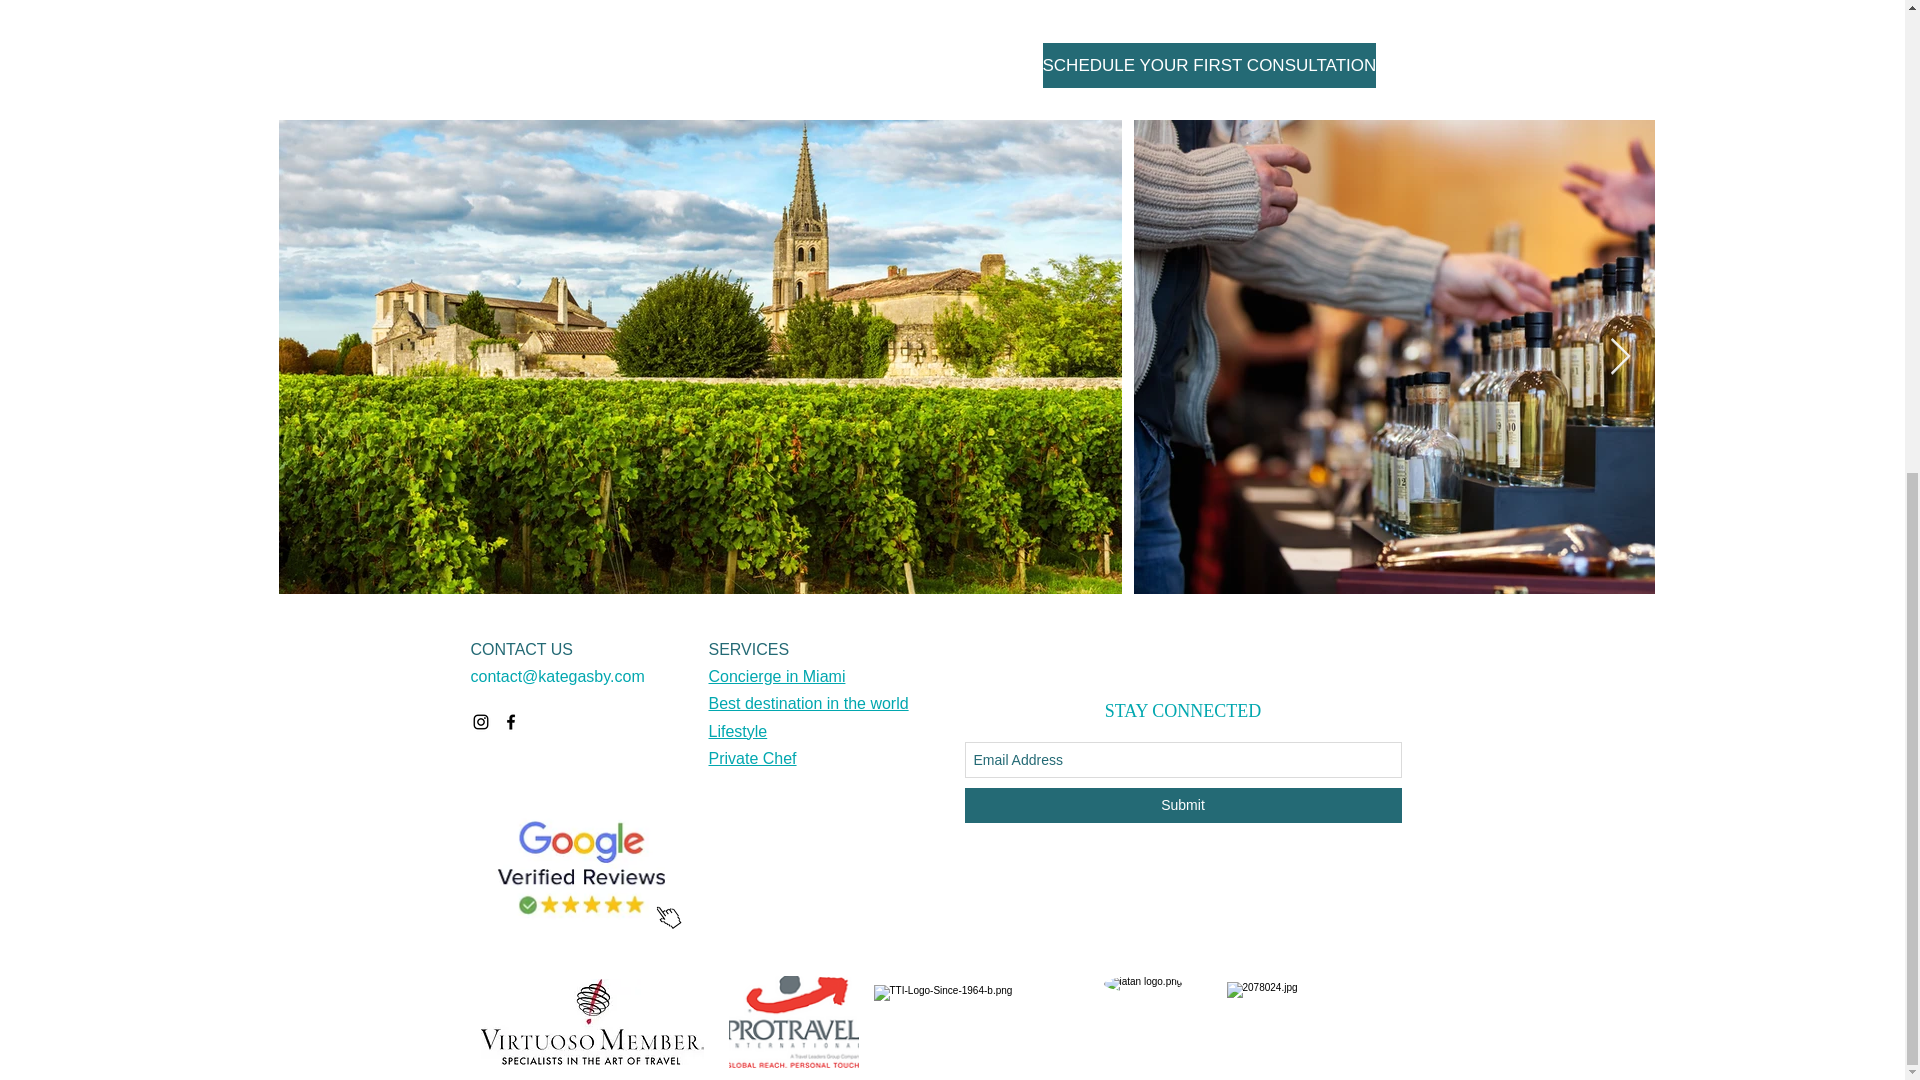 The image size is (1920, 1080). Describe the element at coordinates (737, 730) in the screenshot. I see `Lifestyle` at that location.